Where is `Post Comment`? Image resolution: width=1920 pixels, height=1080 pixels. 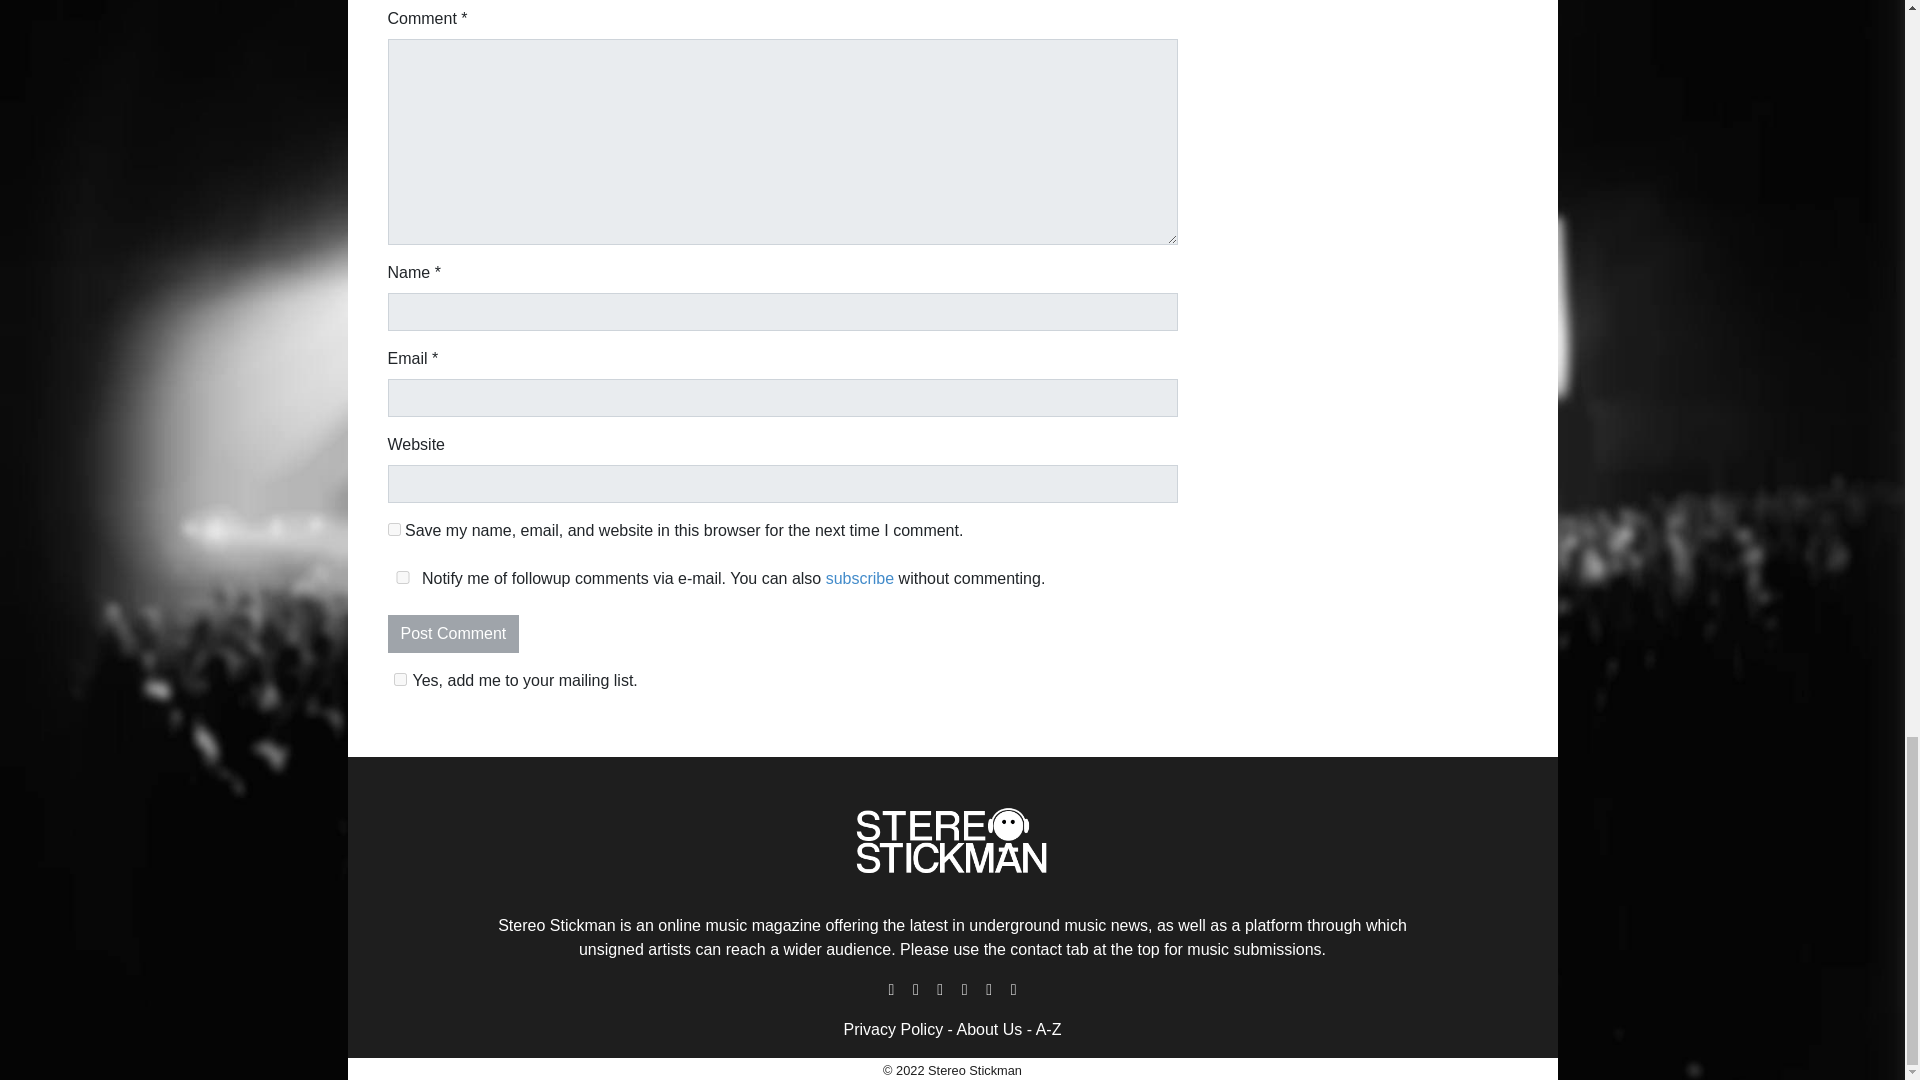 Post Comment is located at coordinates (454, 634).